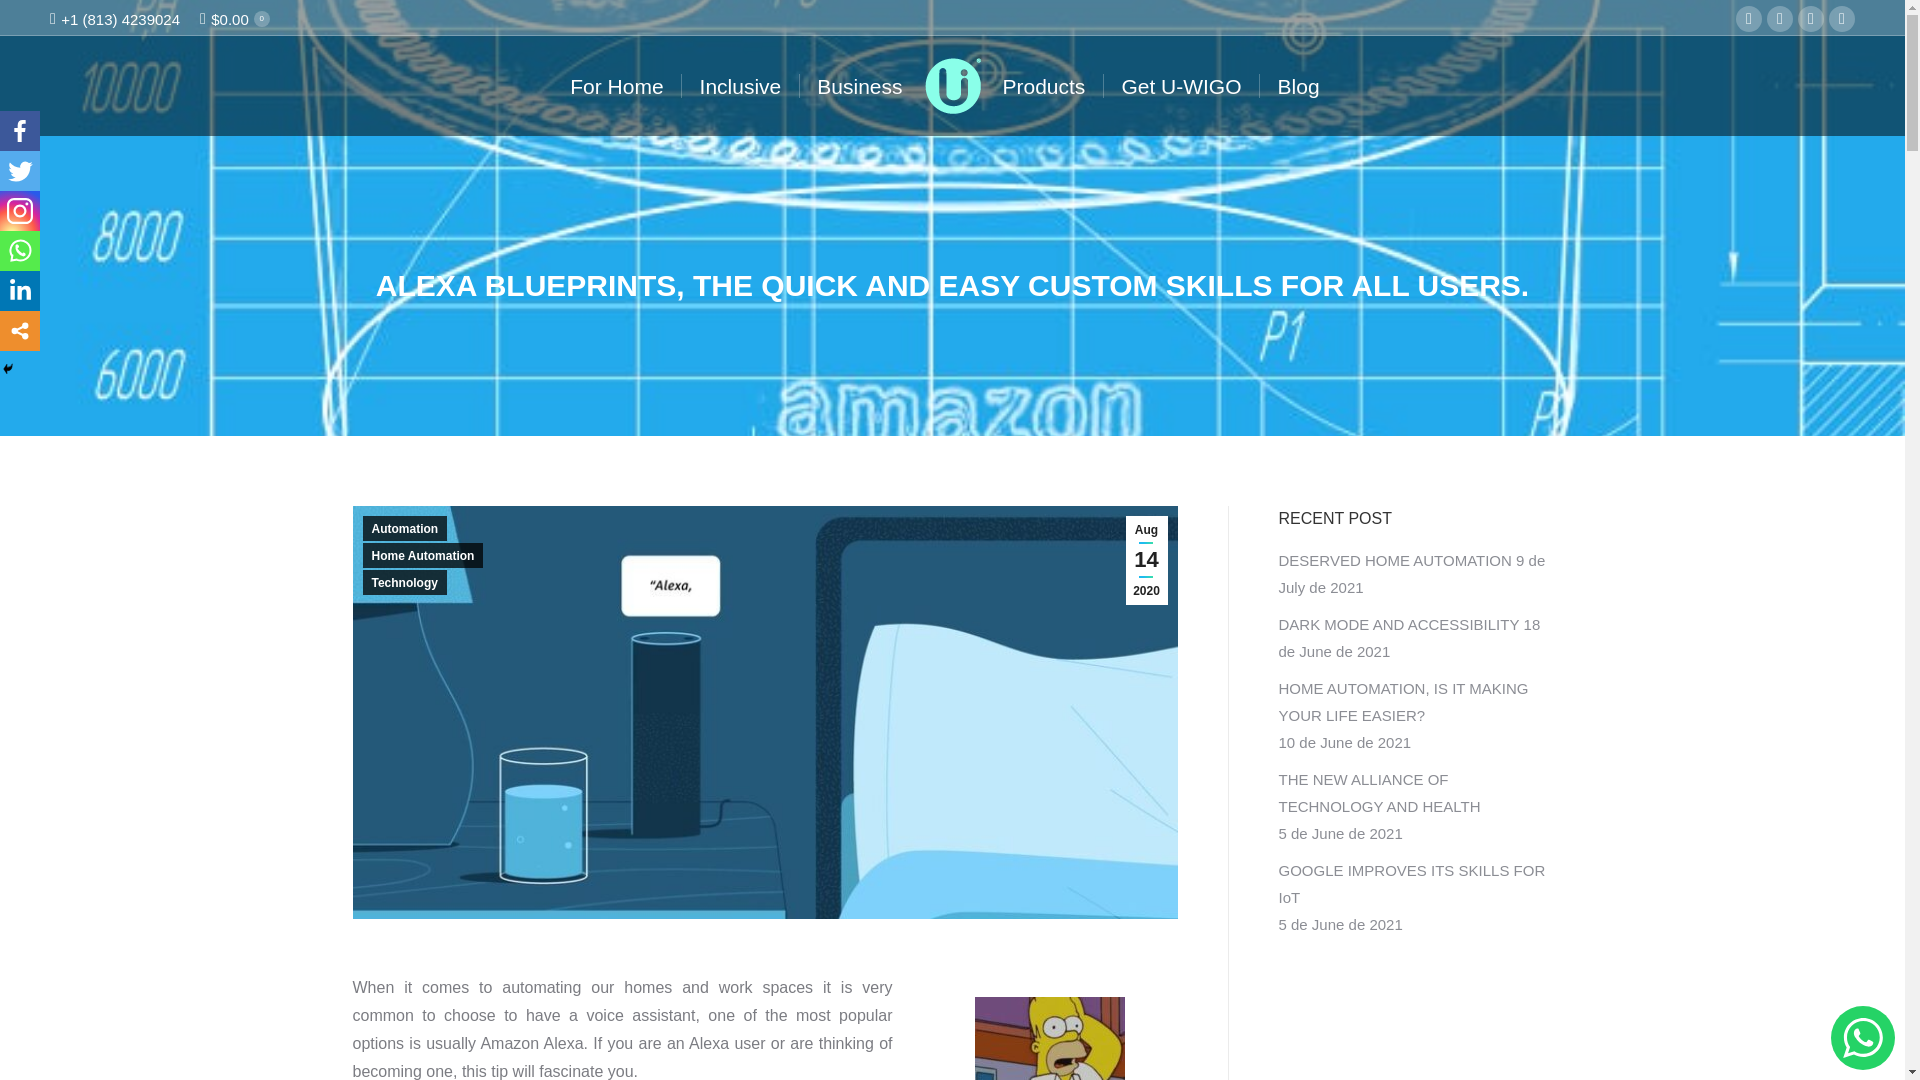  What do you see at coordinates (1146, 560) in the screenshot?
I see `19:47` at bounding box center [1146, 560].